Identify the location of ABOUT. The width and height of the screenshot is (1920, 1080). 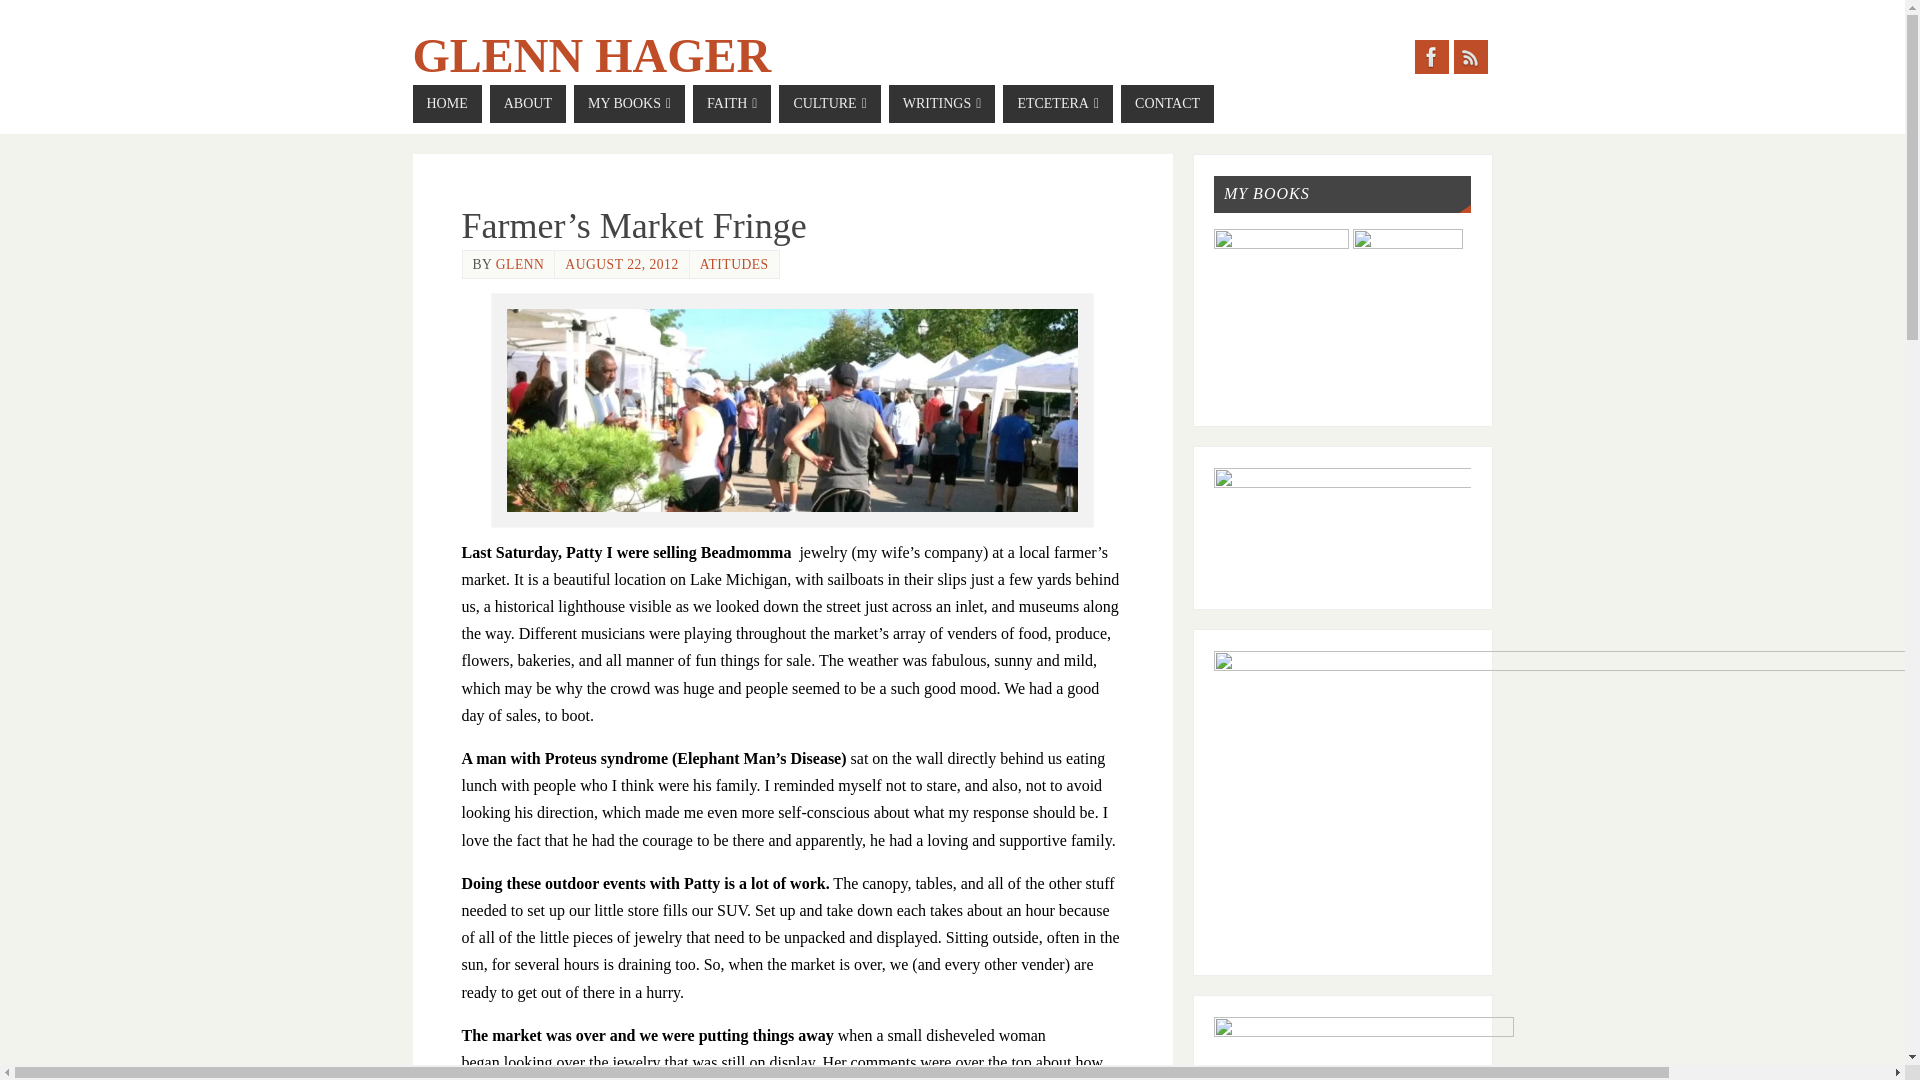
(528, 104).